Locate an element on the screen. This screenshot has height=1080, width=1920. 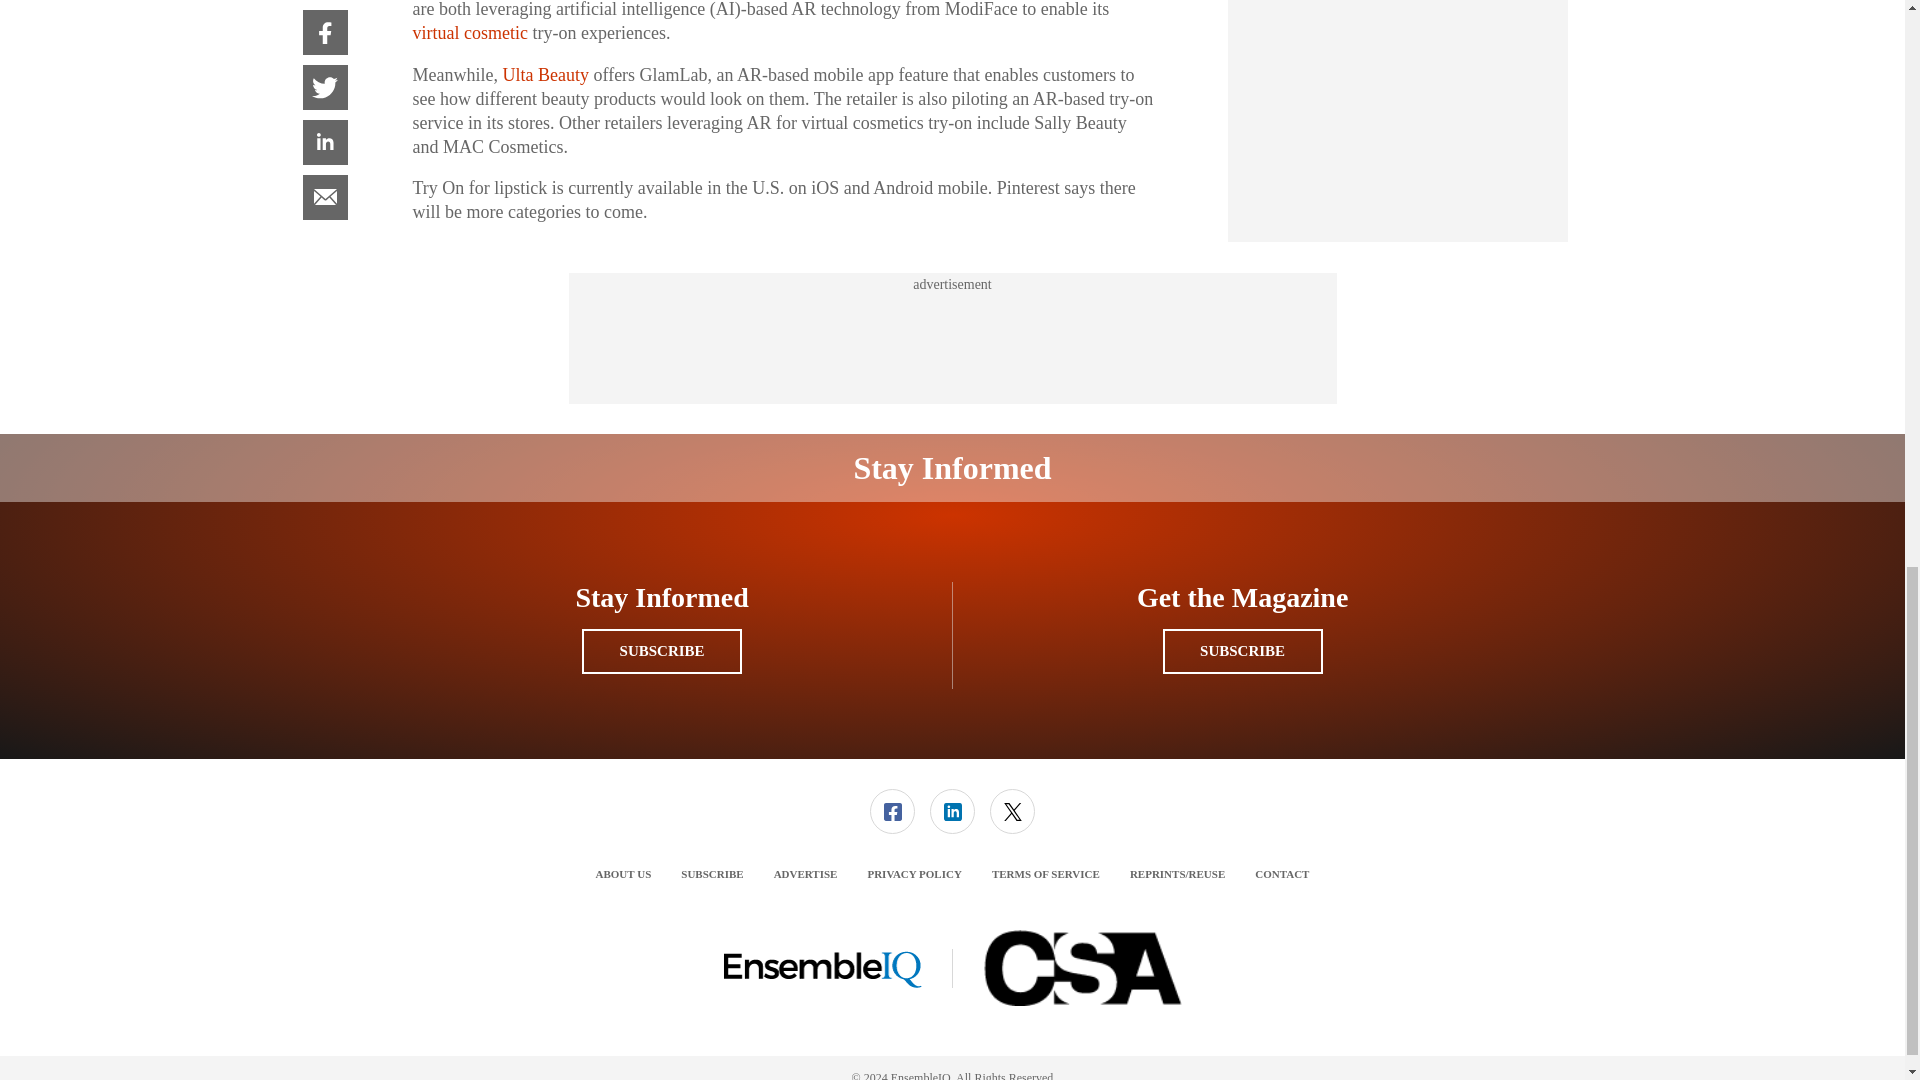
SUBSCRIBE is located at coordinates (1242, 650).